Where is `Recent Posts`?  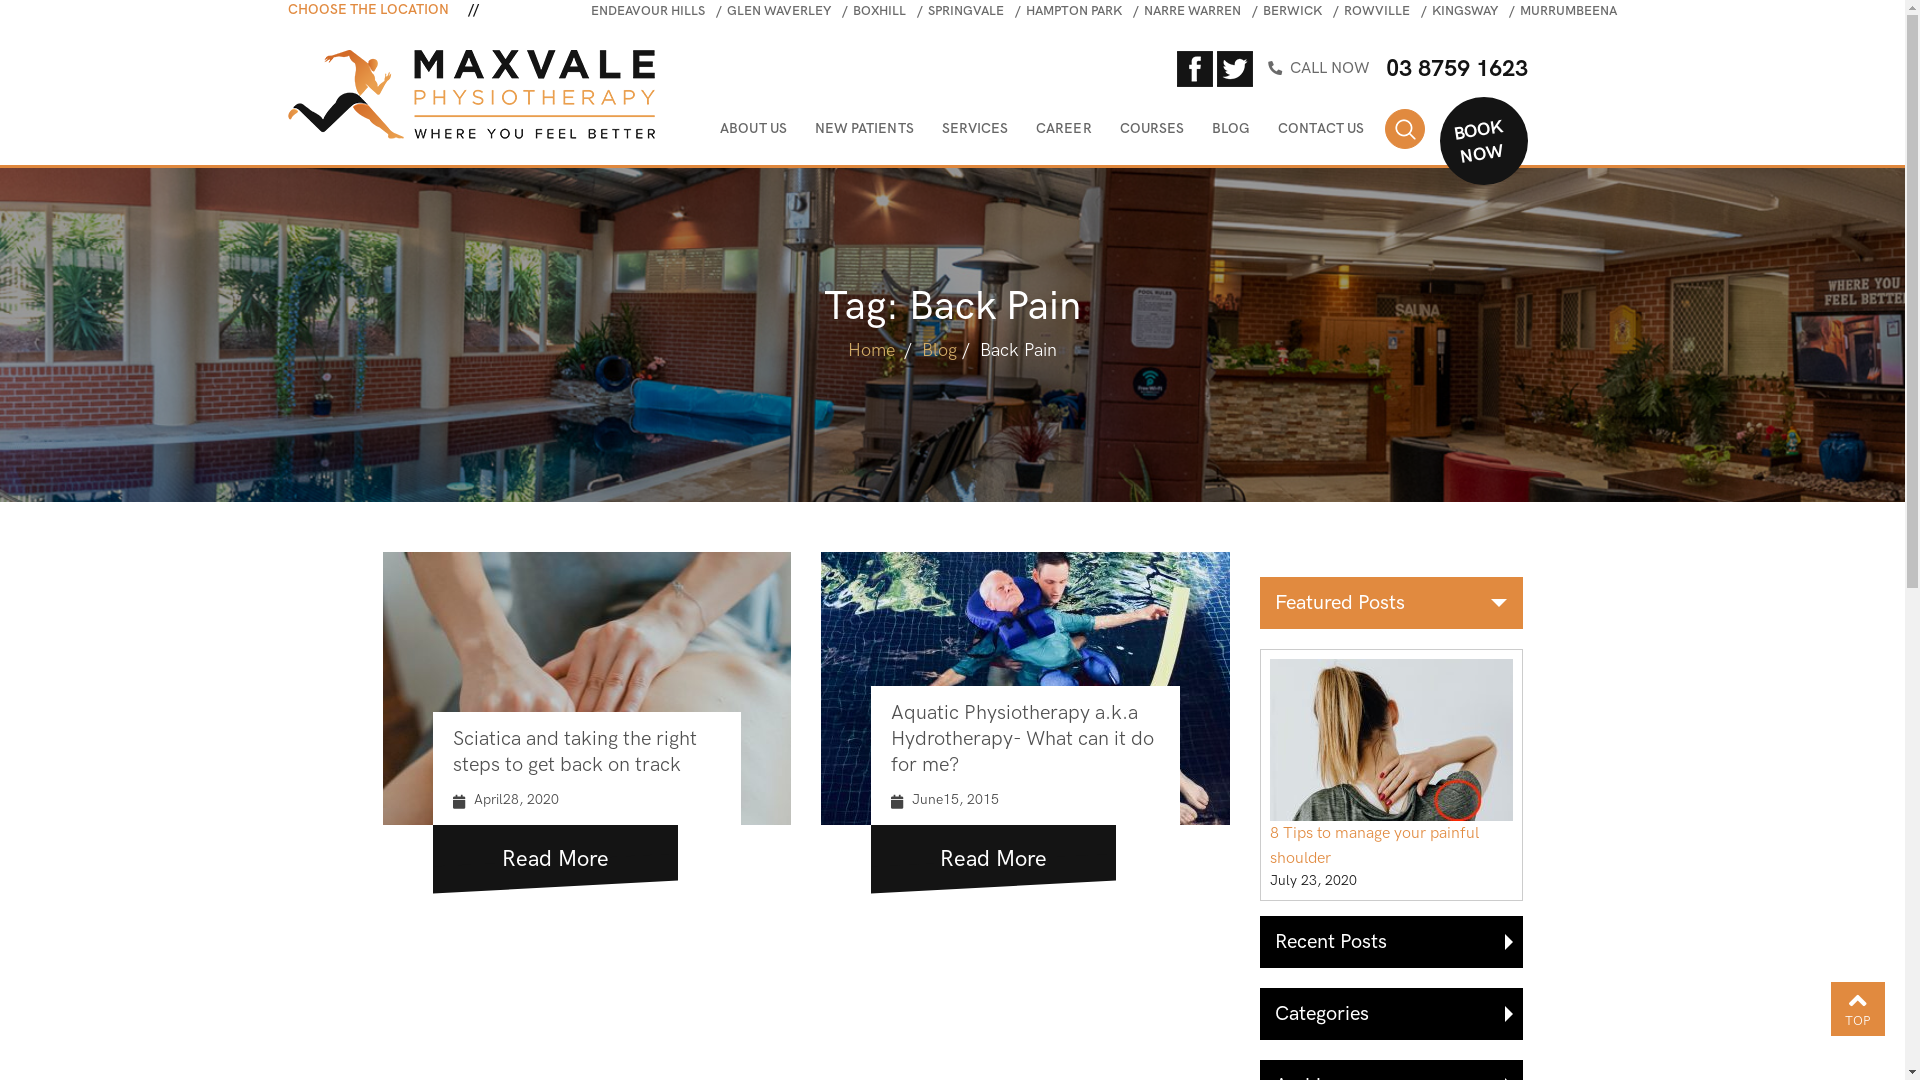
Recent Posts is located at coordinates (1392, 942).